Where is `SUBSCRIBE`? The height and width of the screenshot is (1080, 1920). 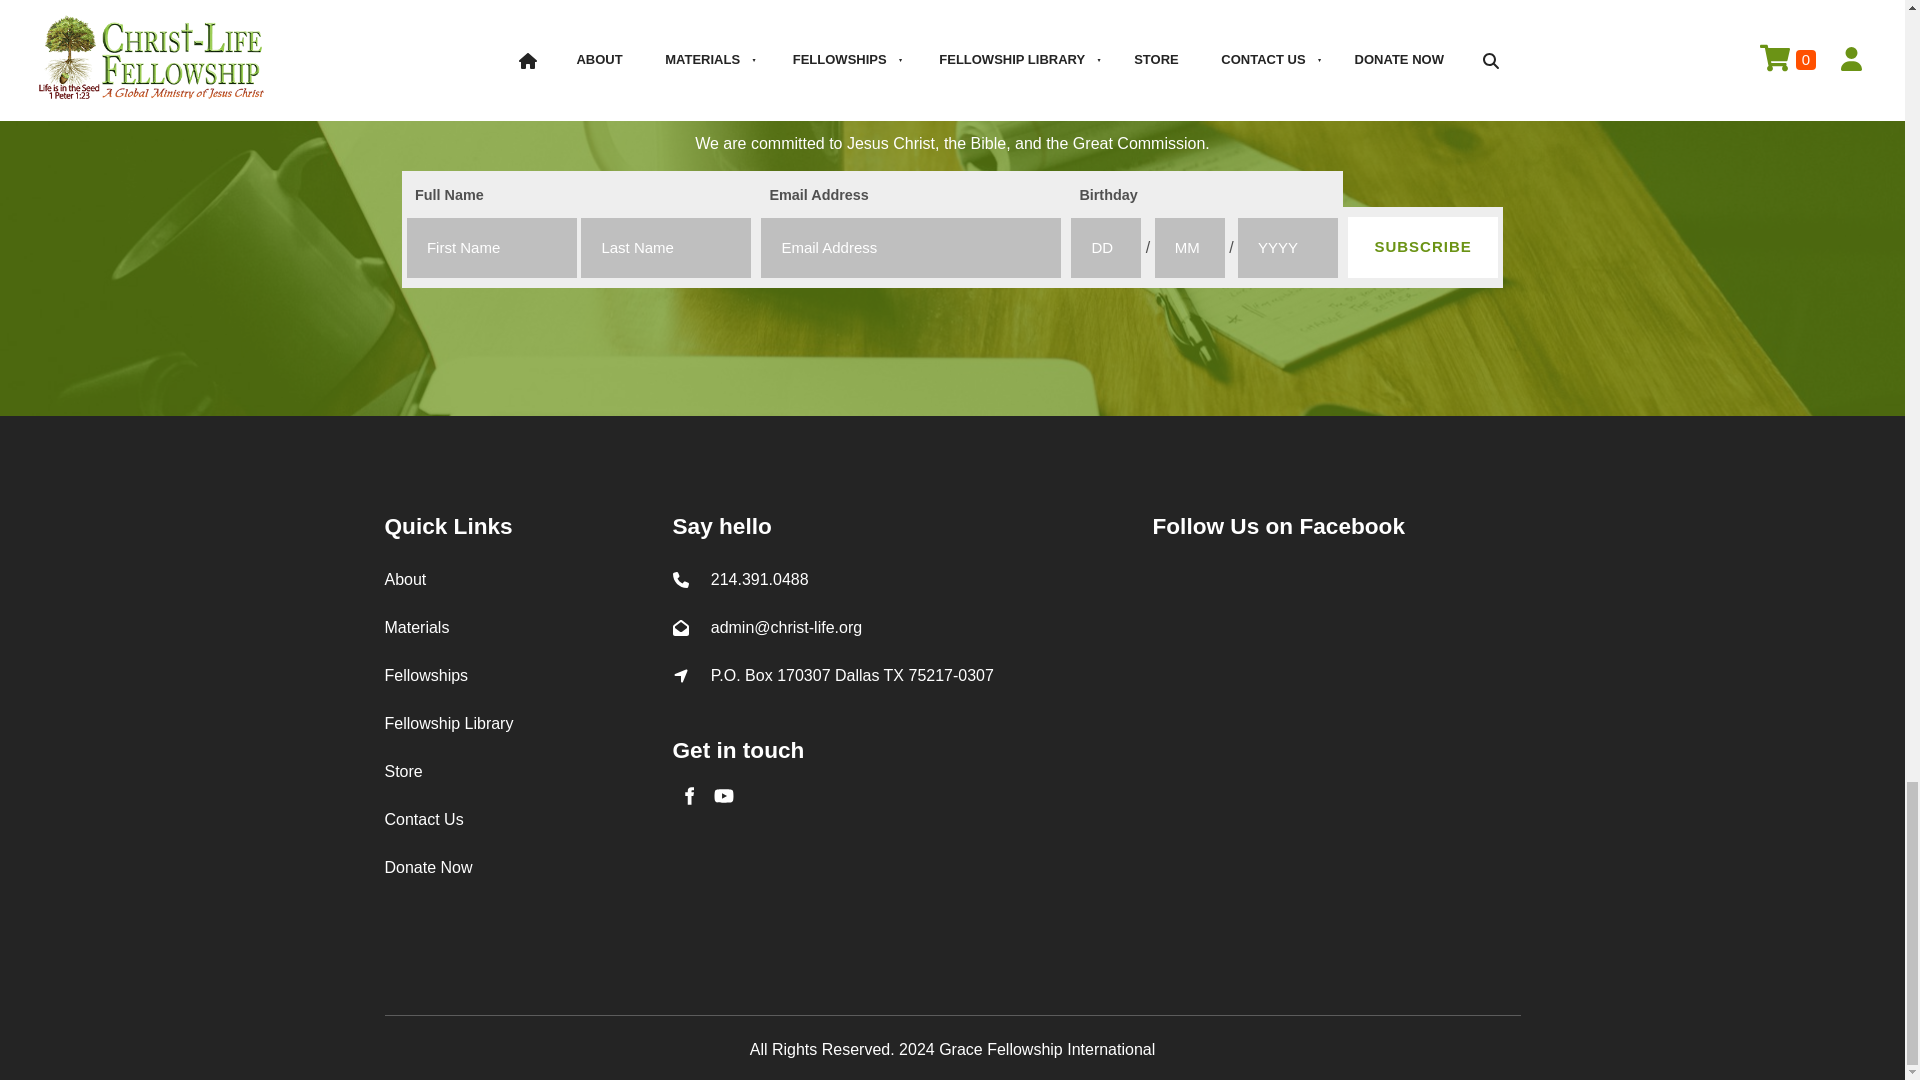
SUBSCRIBE is located at coordinates (1422, 247).